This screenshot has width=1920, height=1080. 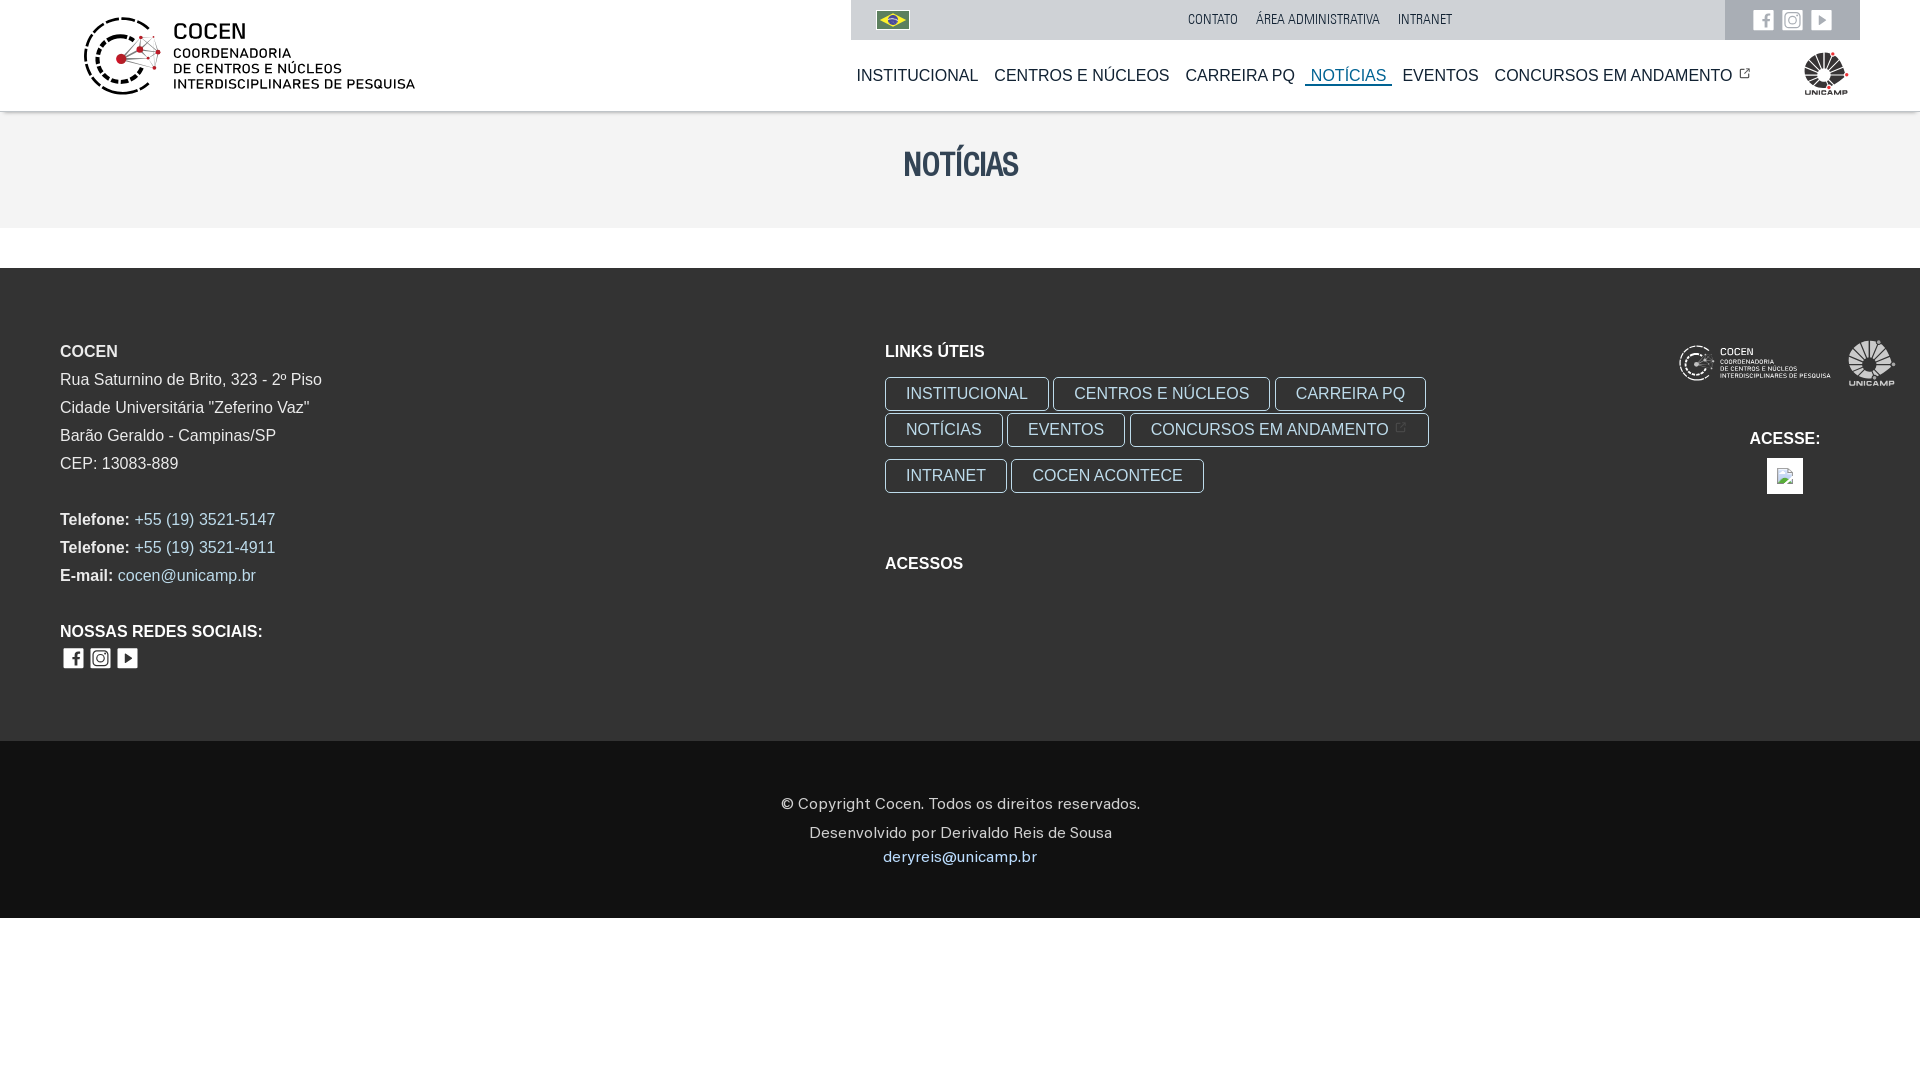 I want to click on CARREIRA PQ, so click(x=1240, y=74).